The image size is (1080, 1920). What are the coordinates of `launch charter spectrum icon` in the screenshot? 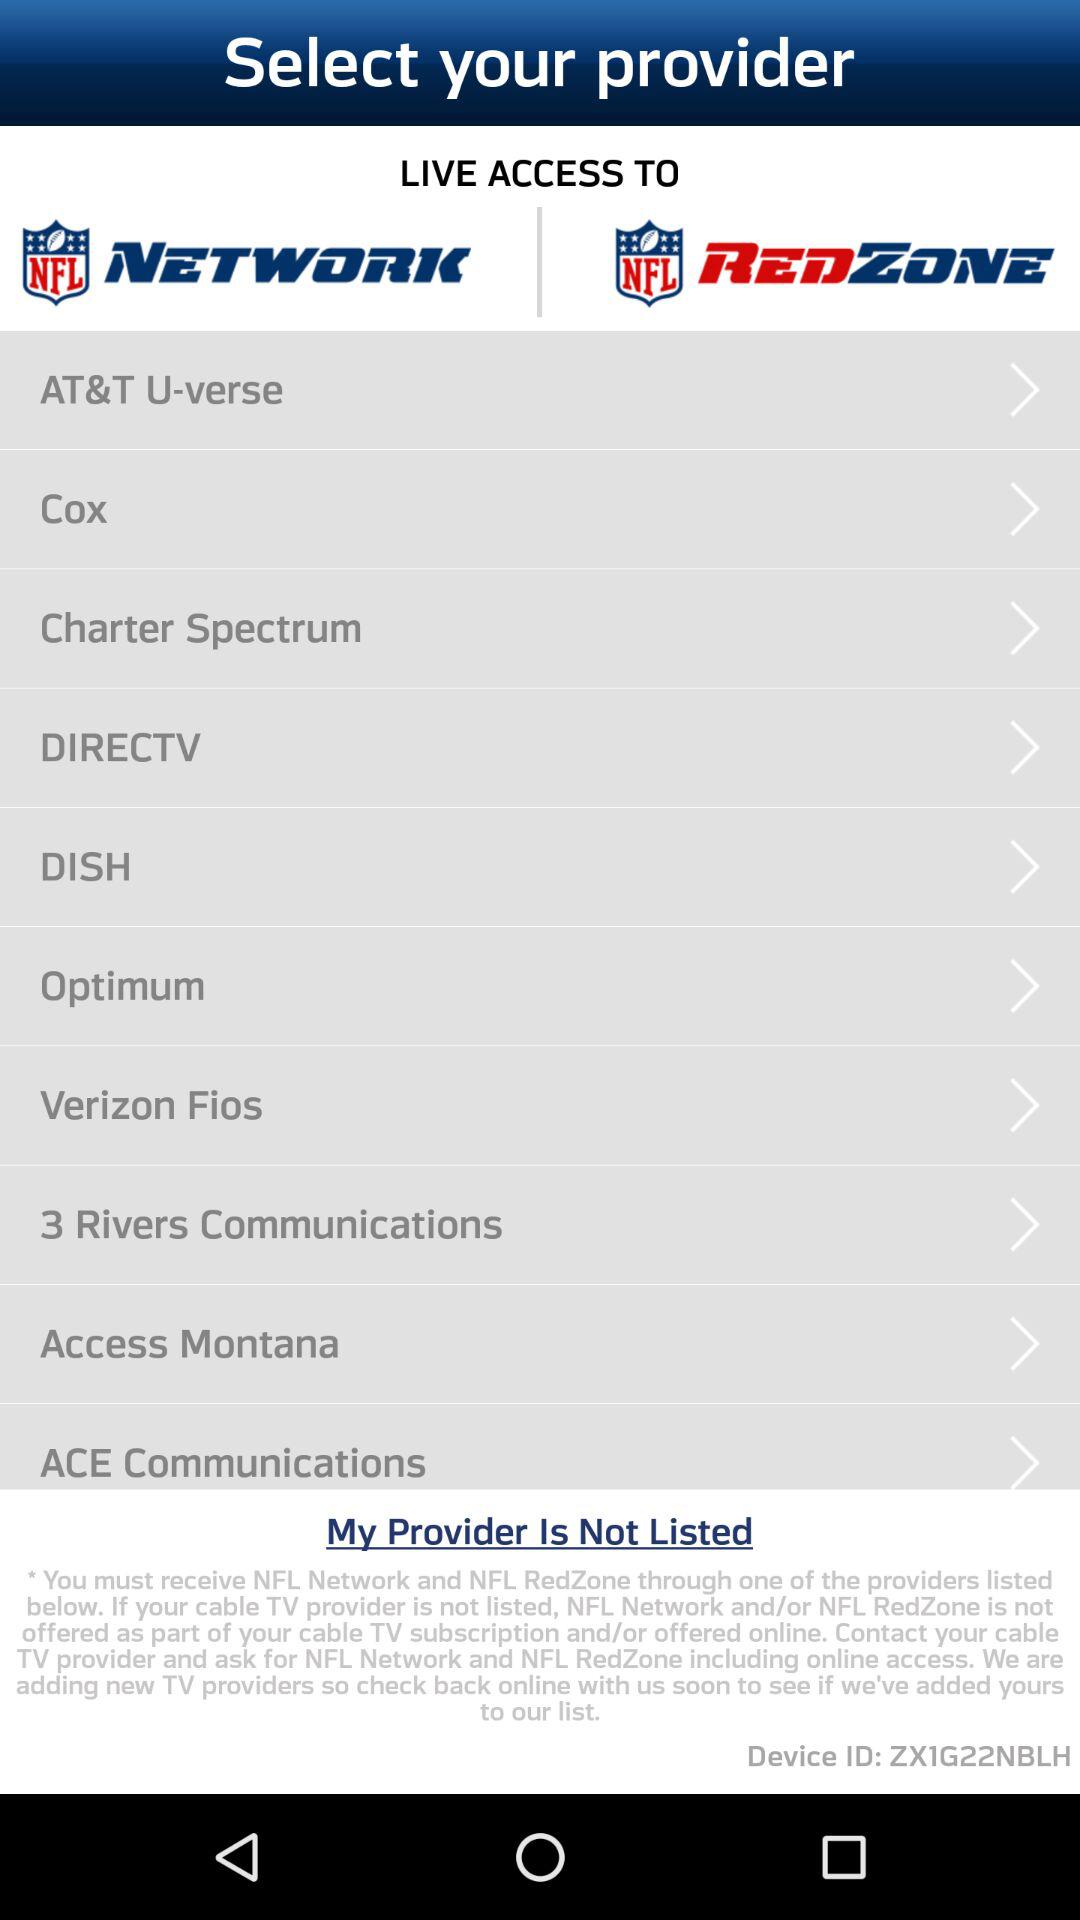 It's located at (560, 628).